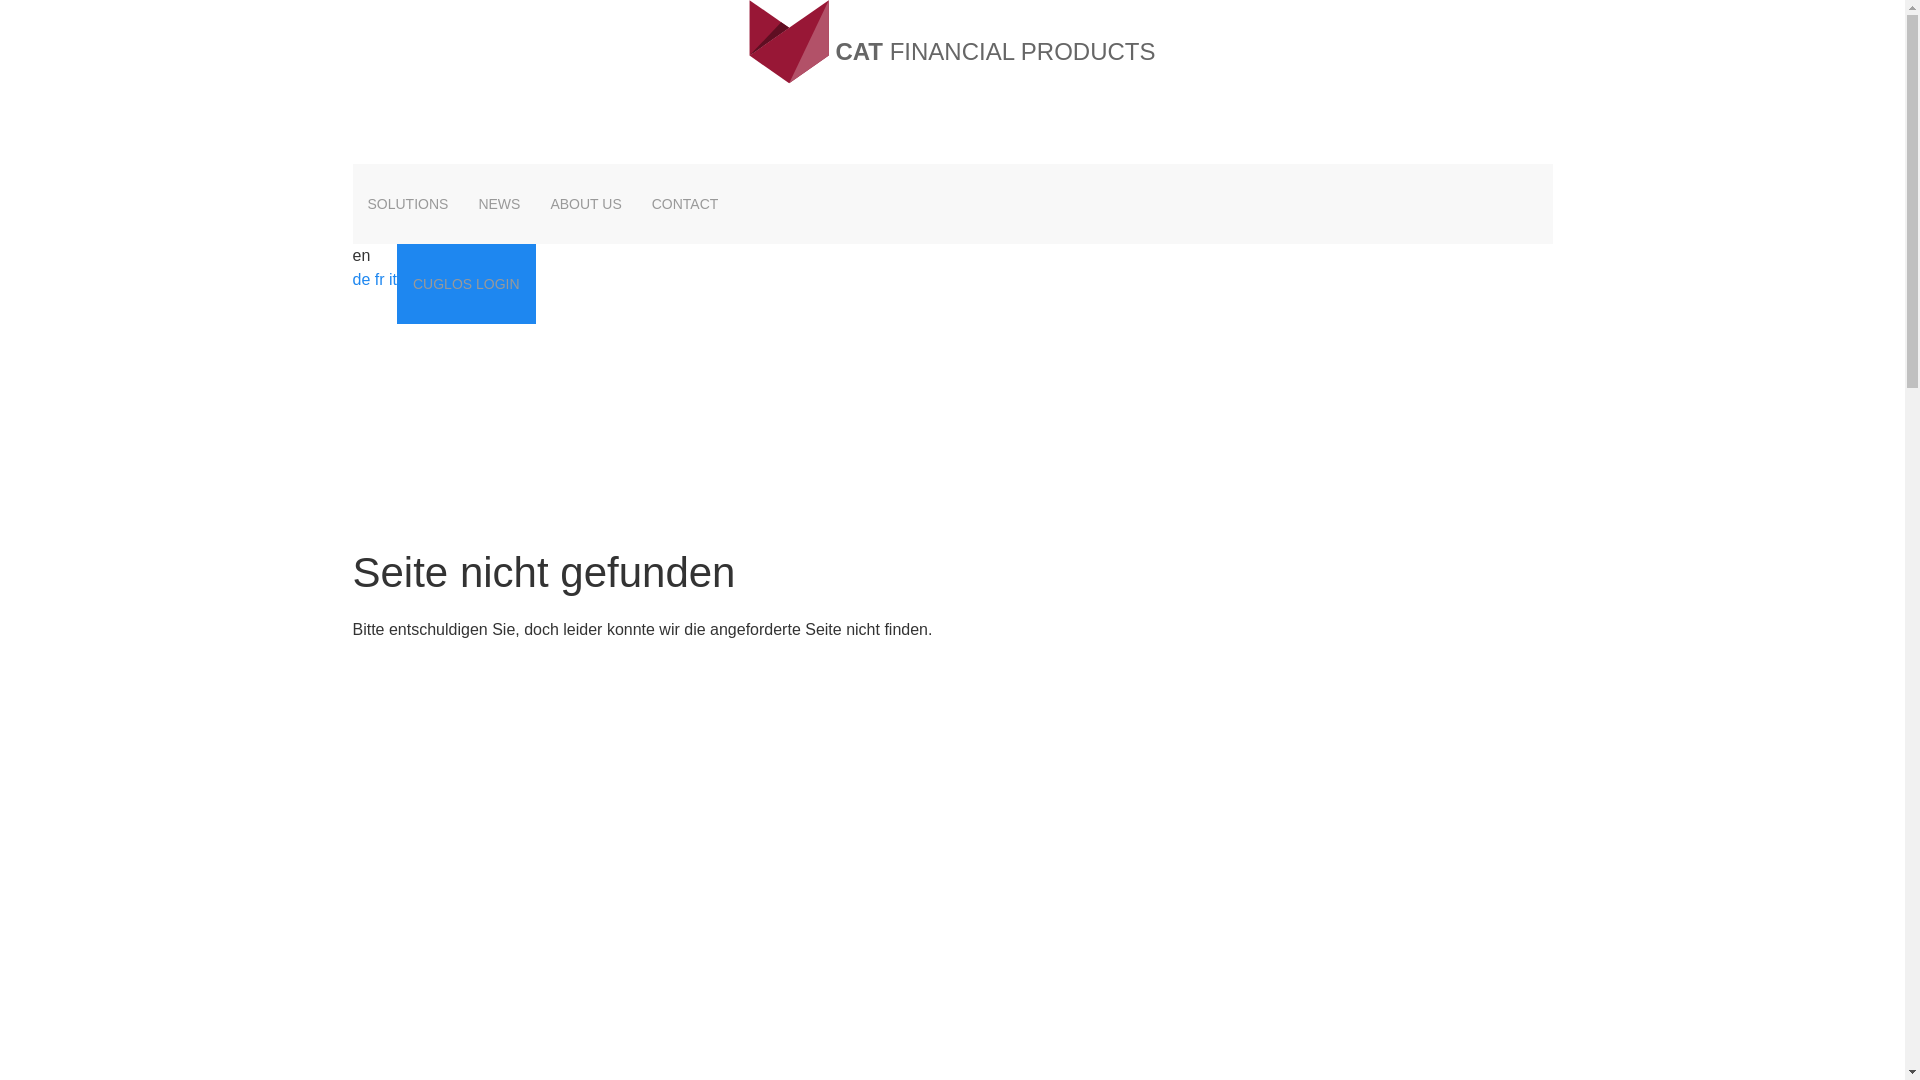 Image resolution: width=1920 pixels, height=1080 pixels. What do you see at coordinates (466, 284) in the screenshot?
I see `CUGLOS LOGIN` at bounding box center [466, 284].